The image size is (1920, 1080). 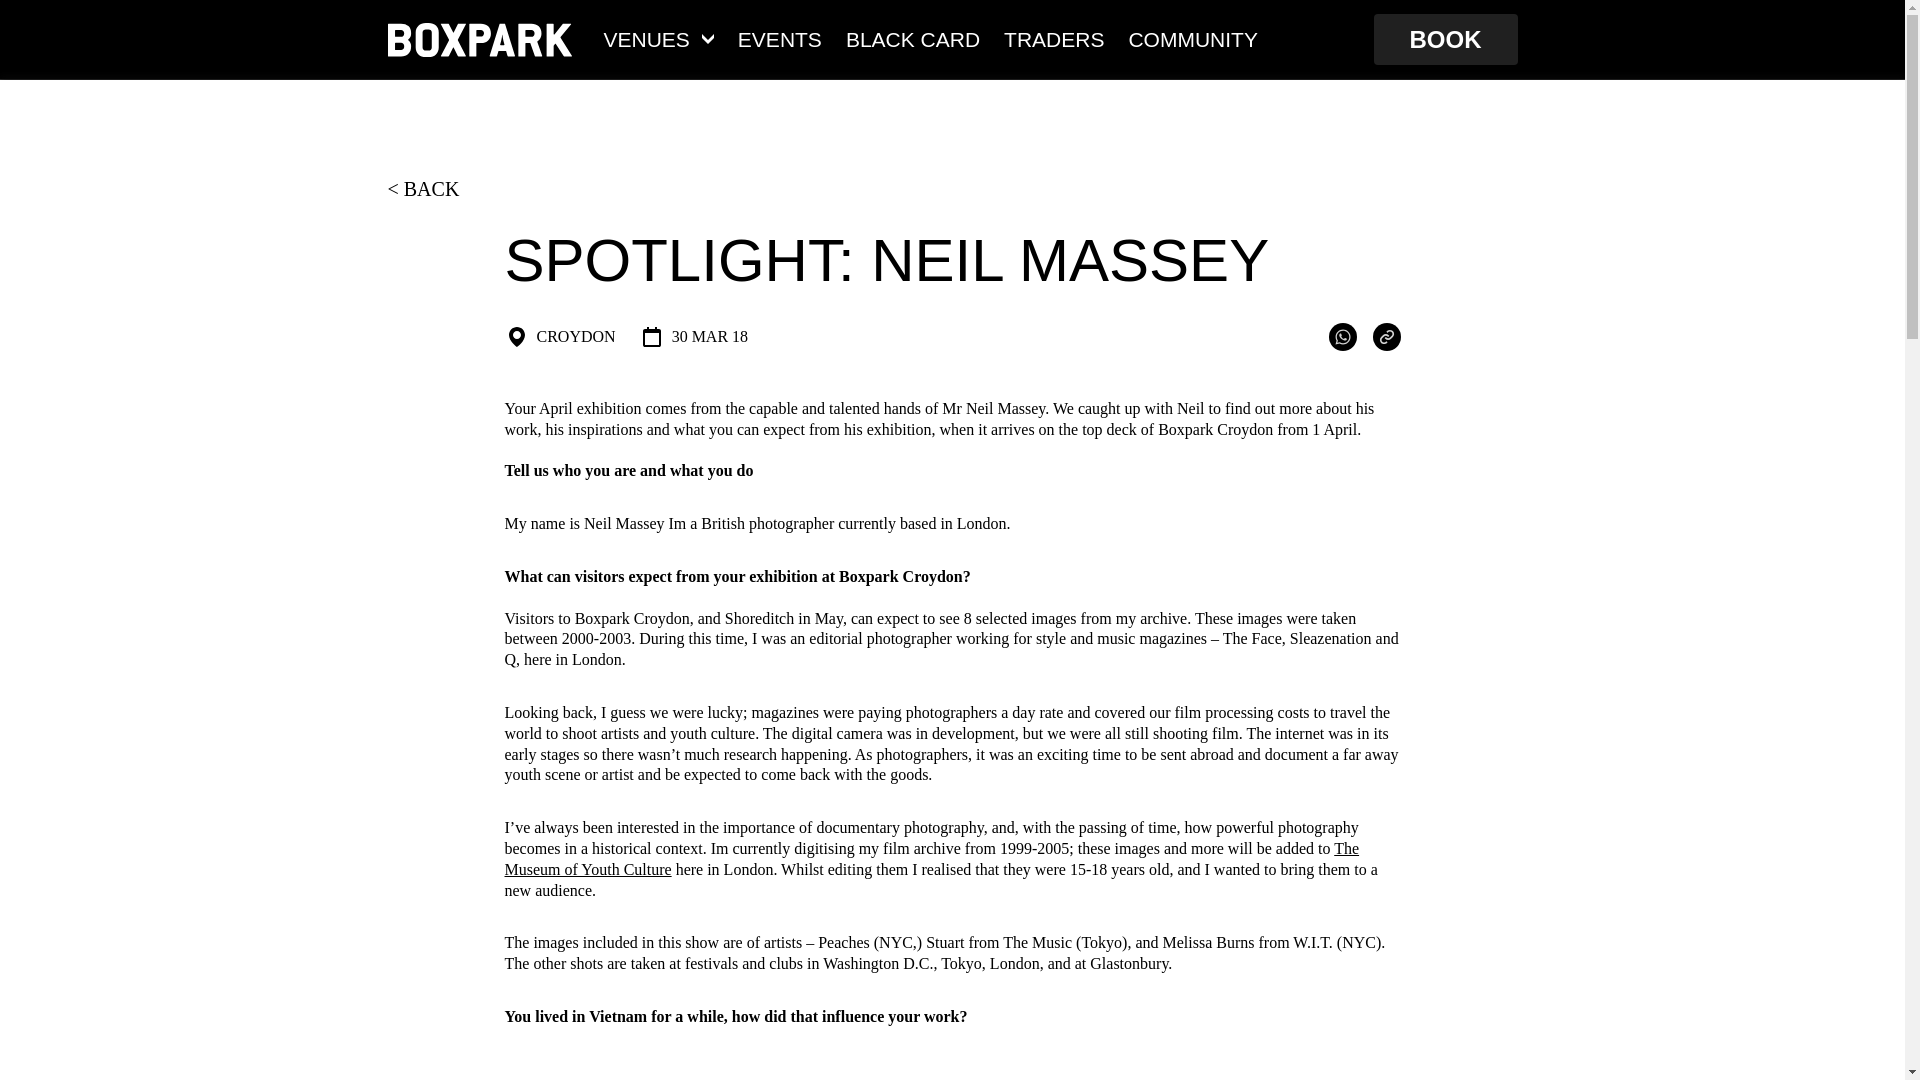 I want to click on COMMUNITY, so click(x=1192, y=38).